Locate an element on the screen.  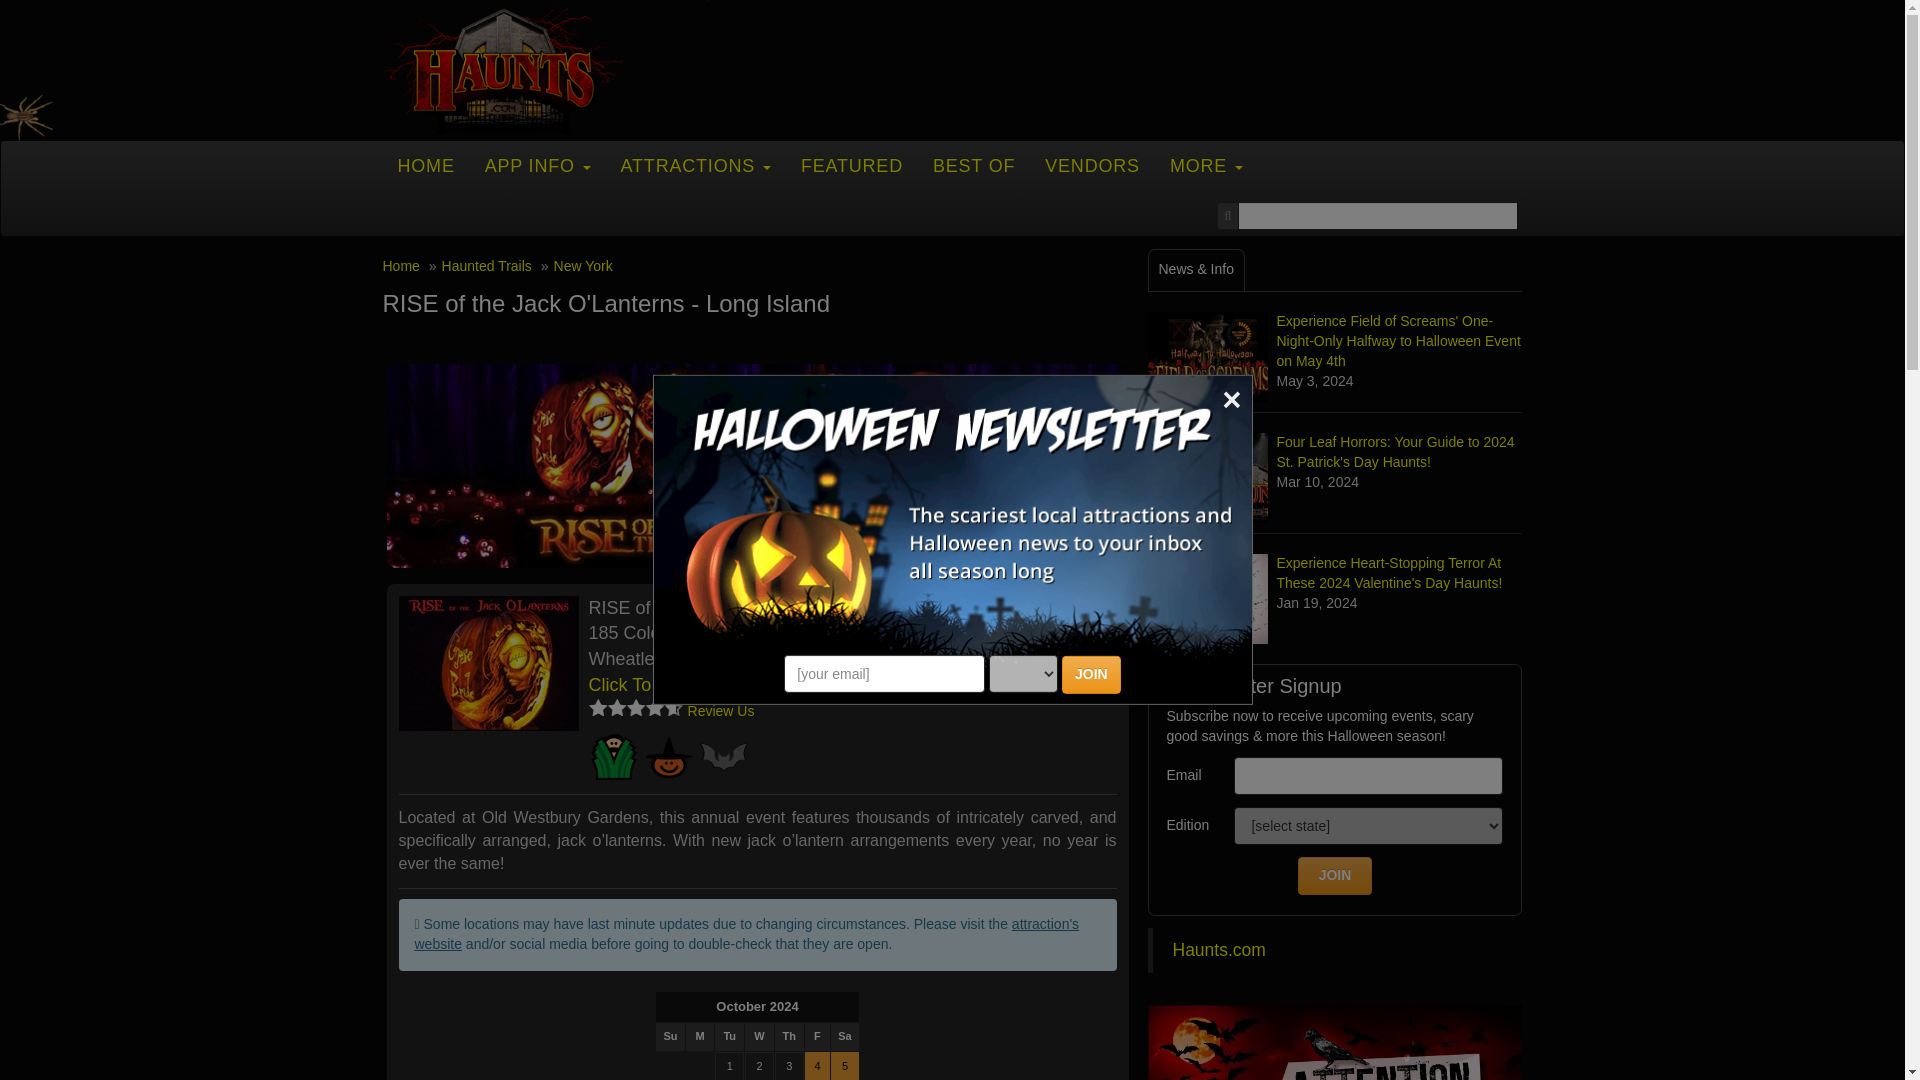
MORE is located at coordinates (1206, 166).